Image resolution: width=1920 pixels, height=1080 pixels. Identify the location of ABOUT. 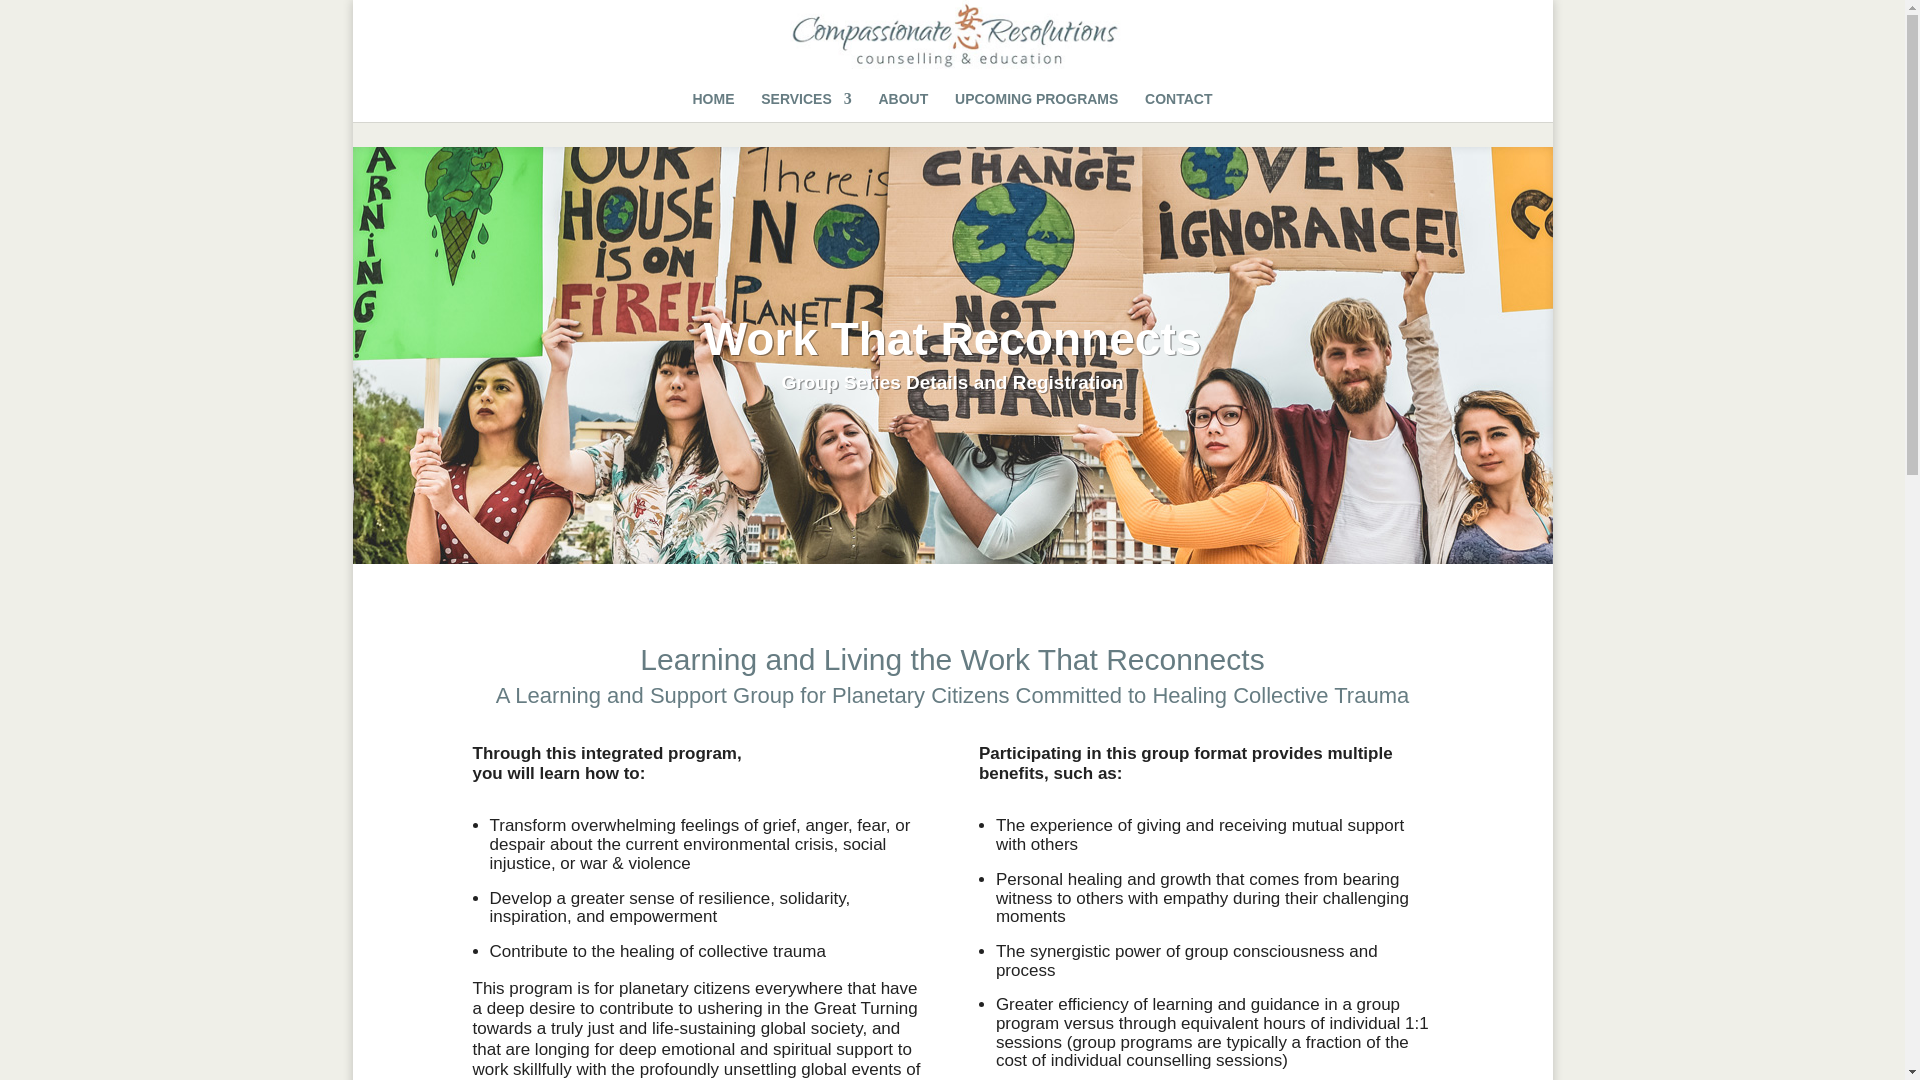
(902, 106).